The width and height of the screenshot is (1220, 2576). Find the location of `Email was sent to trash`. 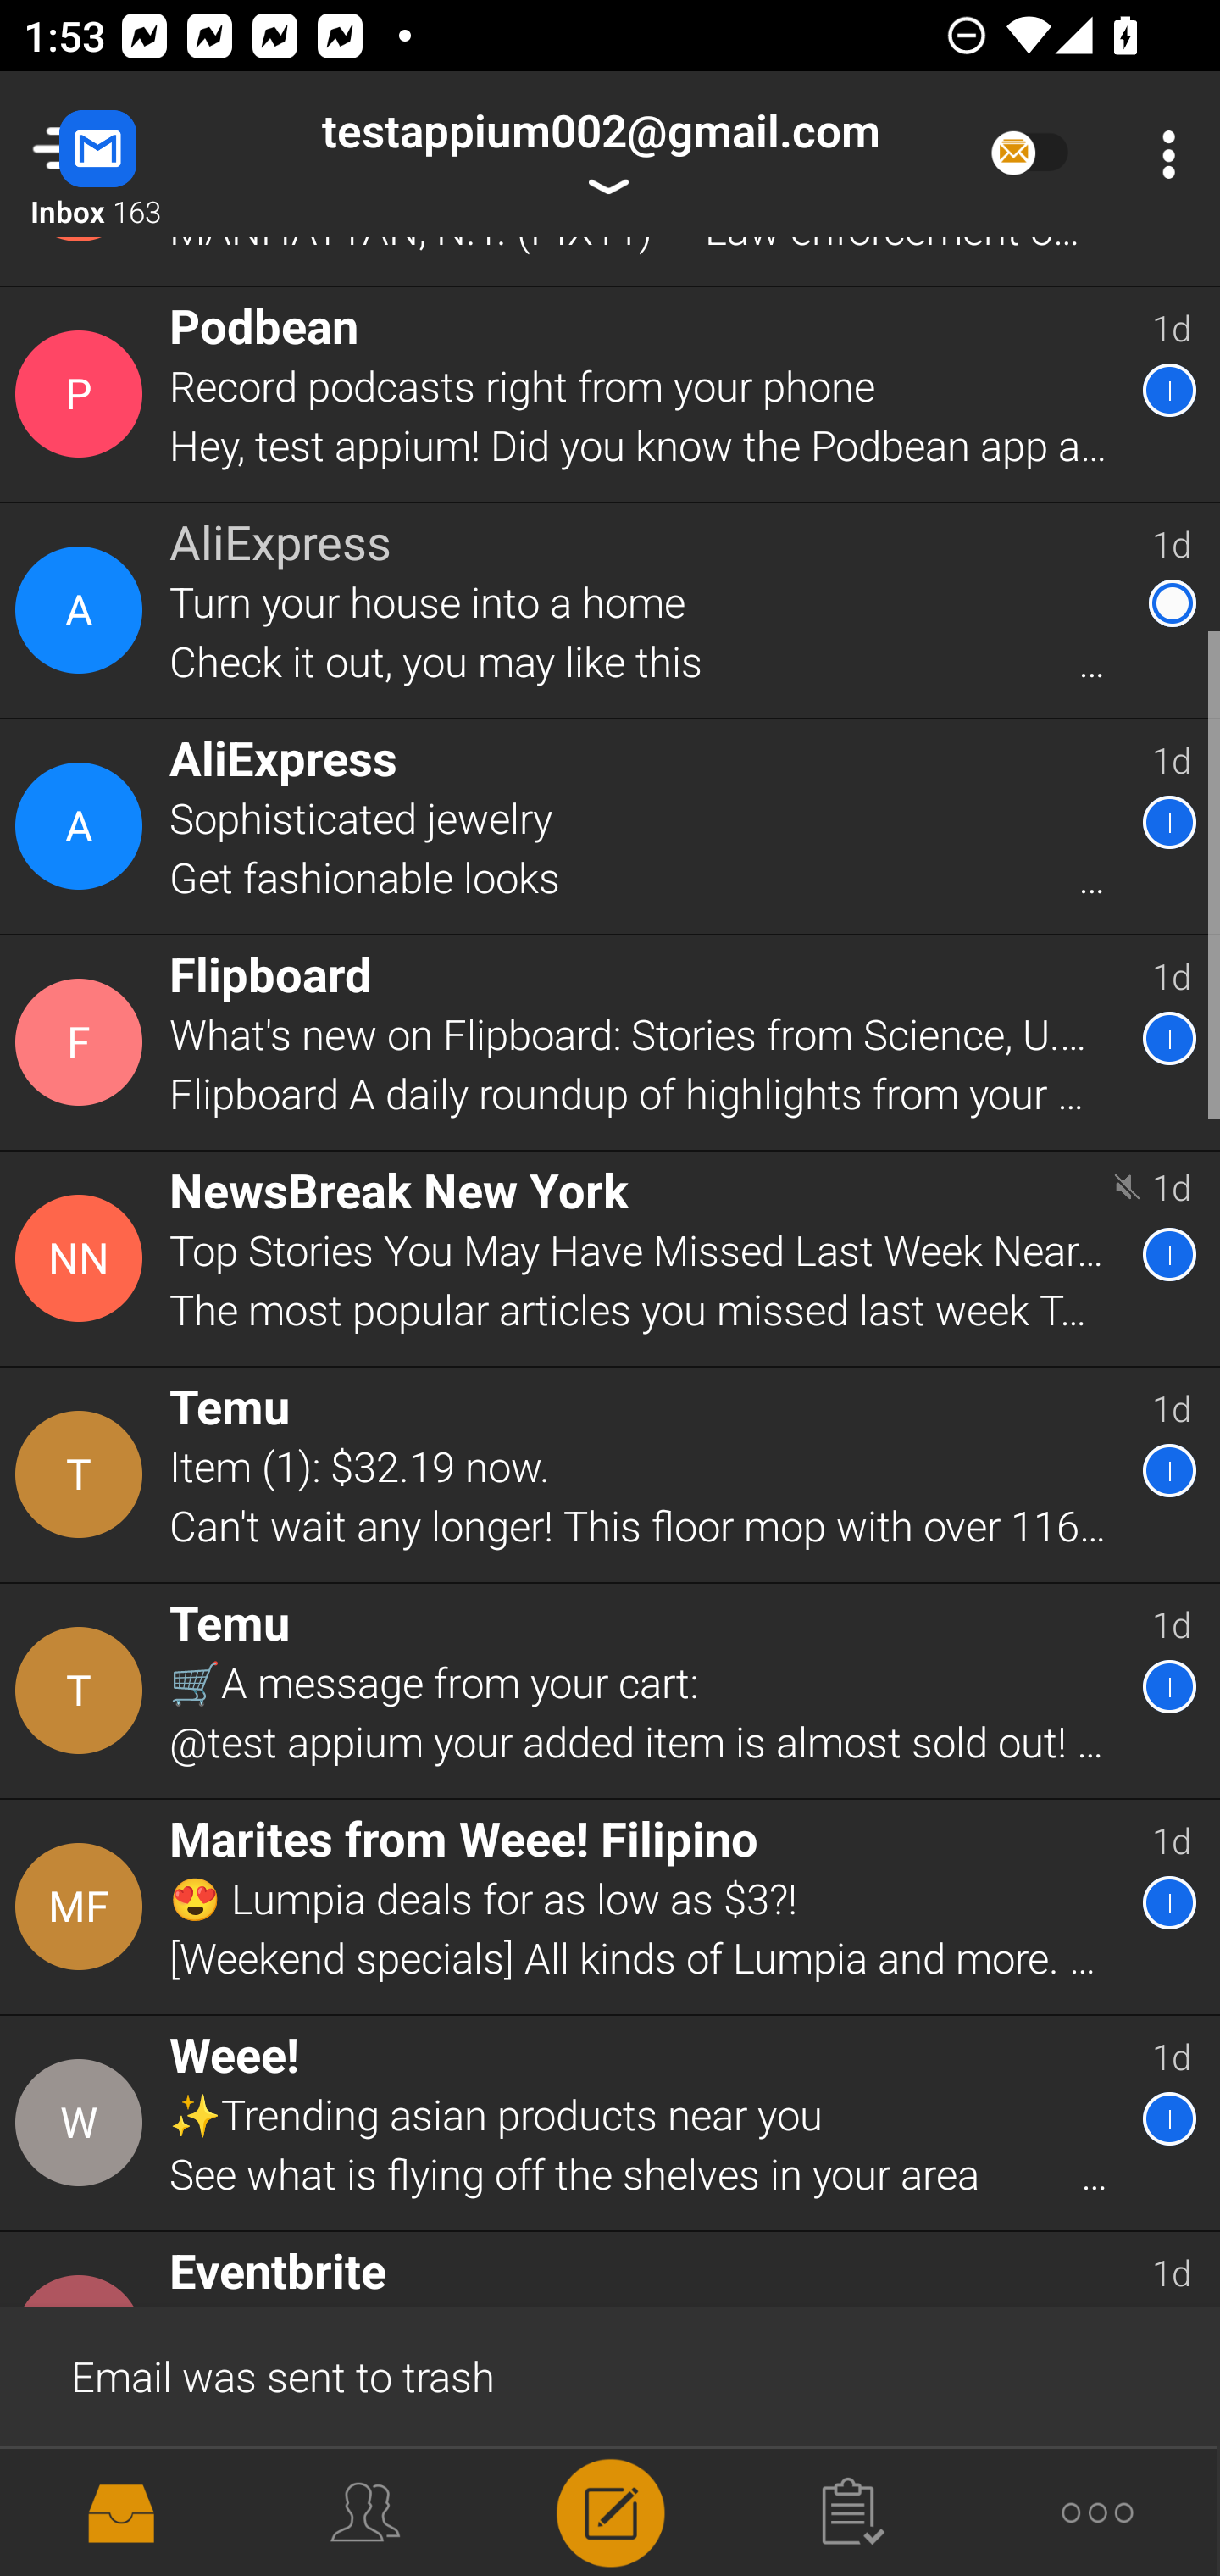

Email was sent to trash is located at coordinates (610, 2374).